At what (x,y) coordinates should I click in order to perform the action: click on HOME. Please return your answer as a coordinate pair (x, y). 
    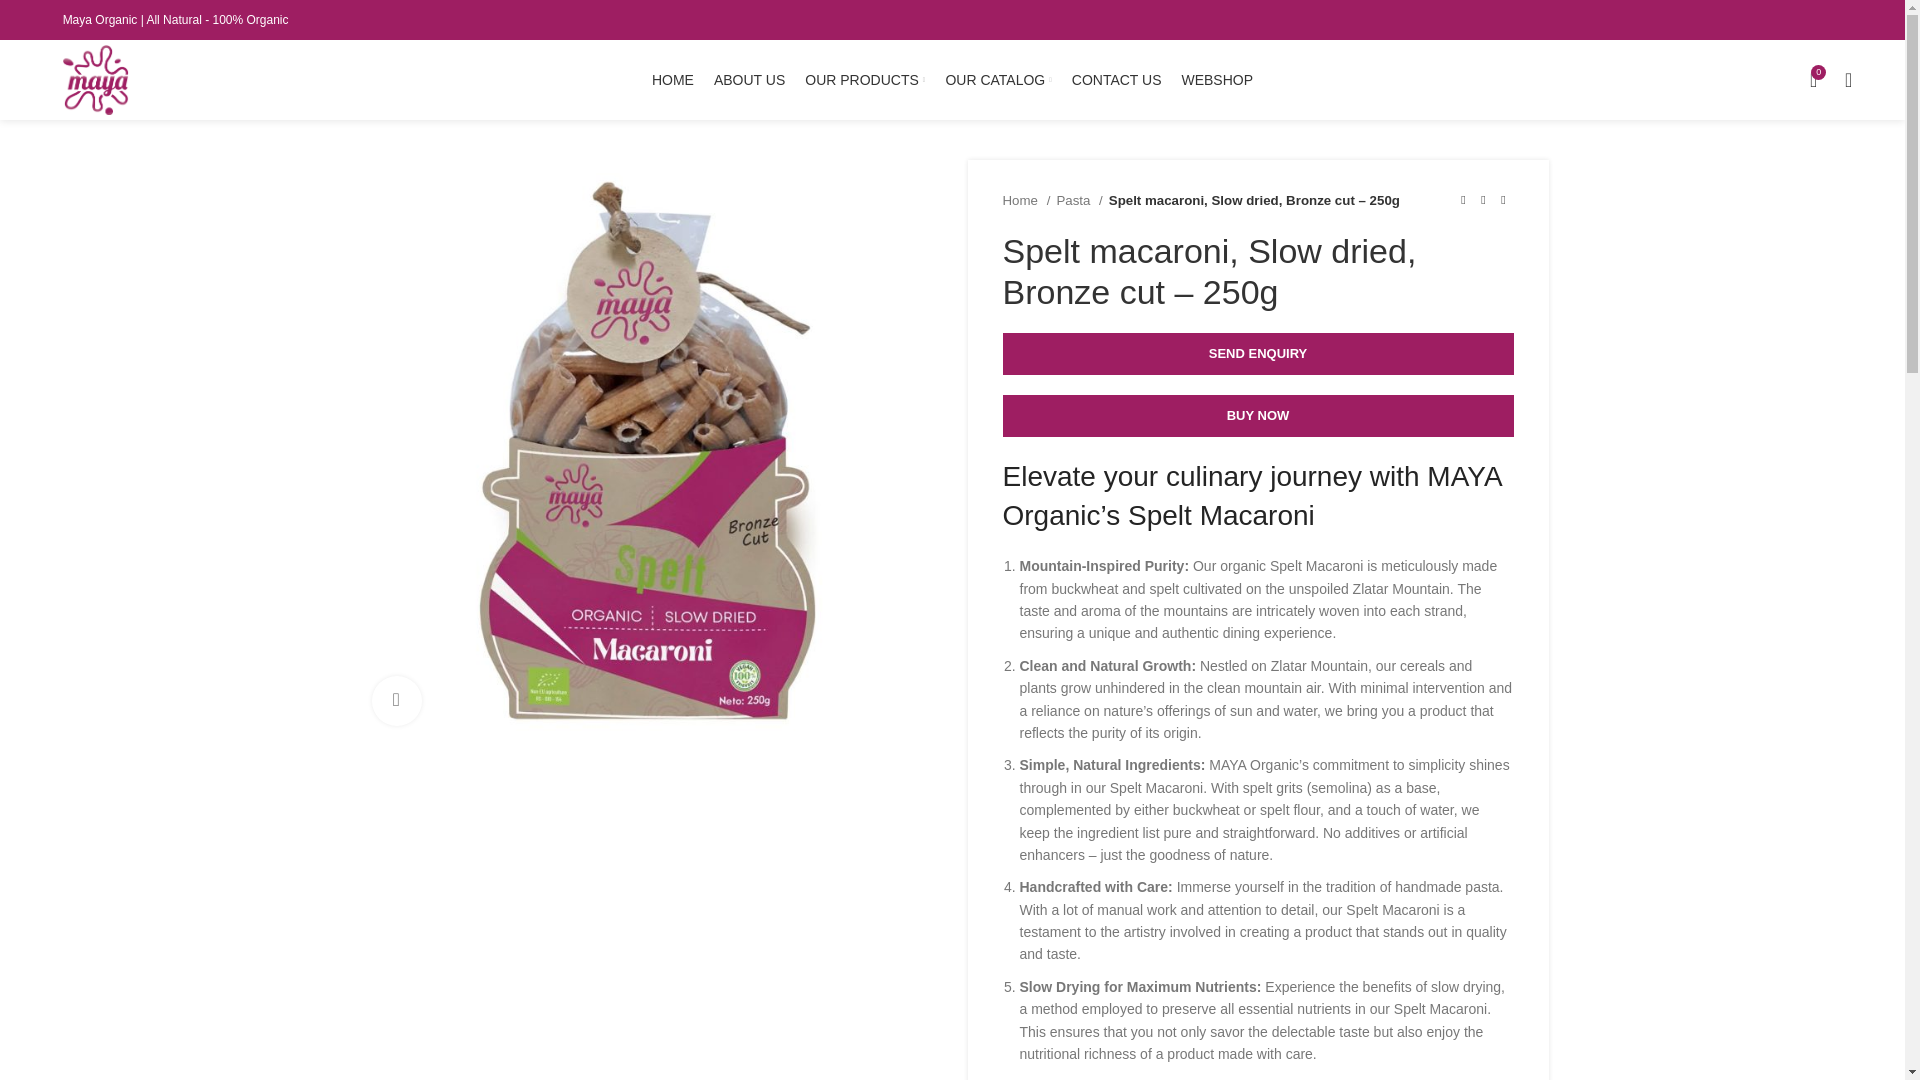
    Looking at the image, I should click on (672, 80).